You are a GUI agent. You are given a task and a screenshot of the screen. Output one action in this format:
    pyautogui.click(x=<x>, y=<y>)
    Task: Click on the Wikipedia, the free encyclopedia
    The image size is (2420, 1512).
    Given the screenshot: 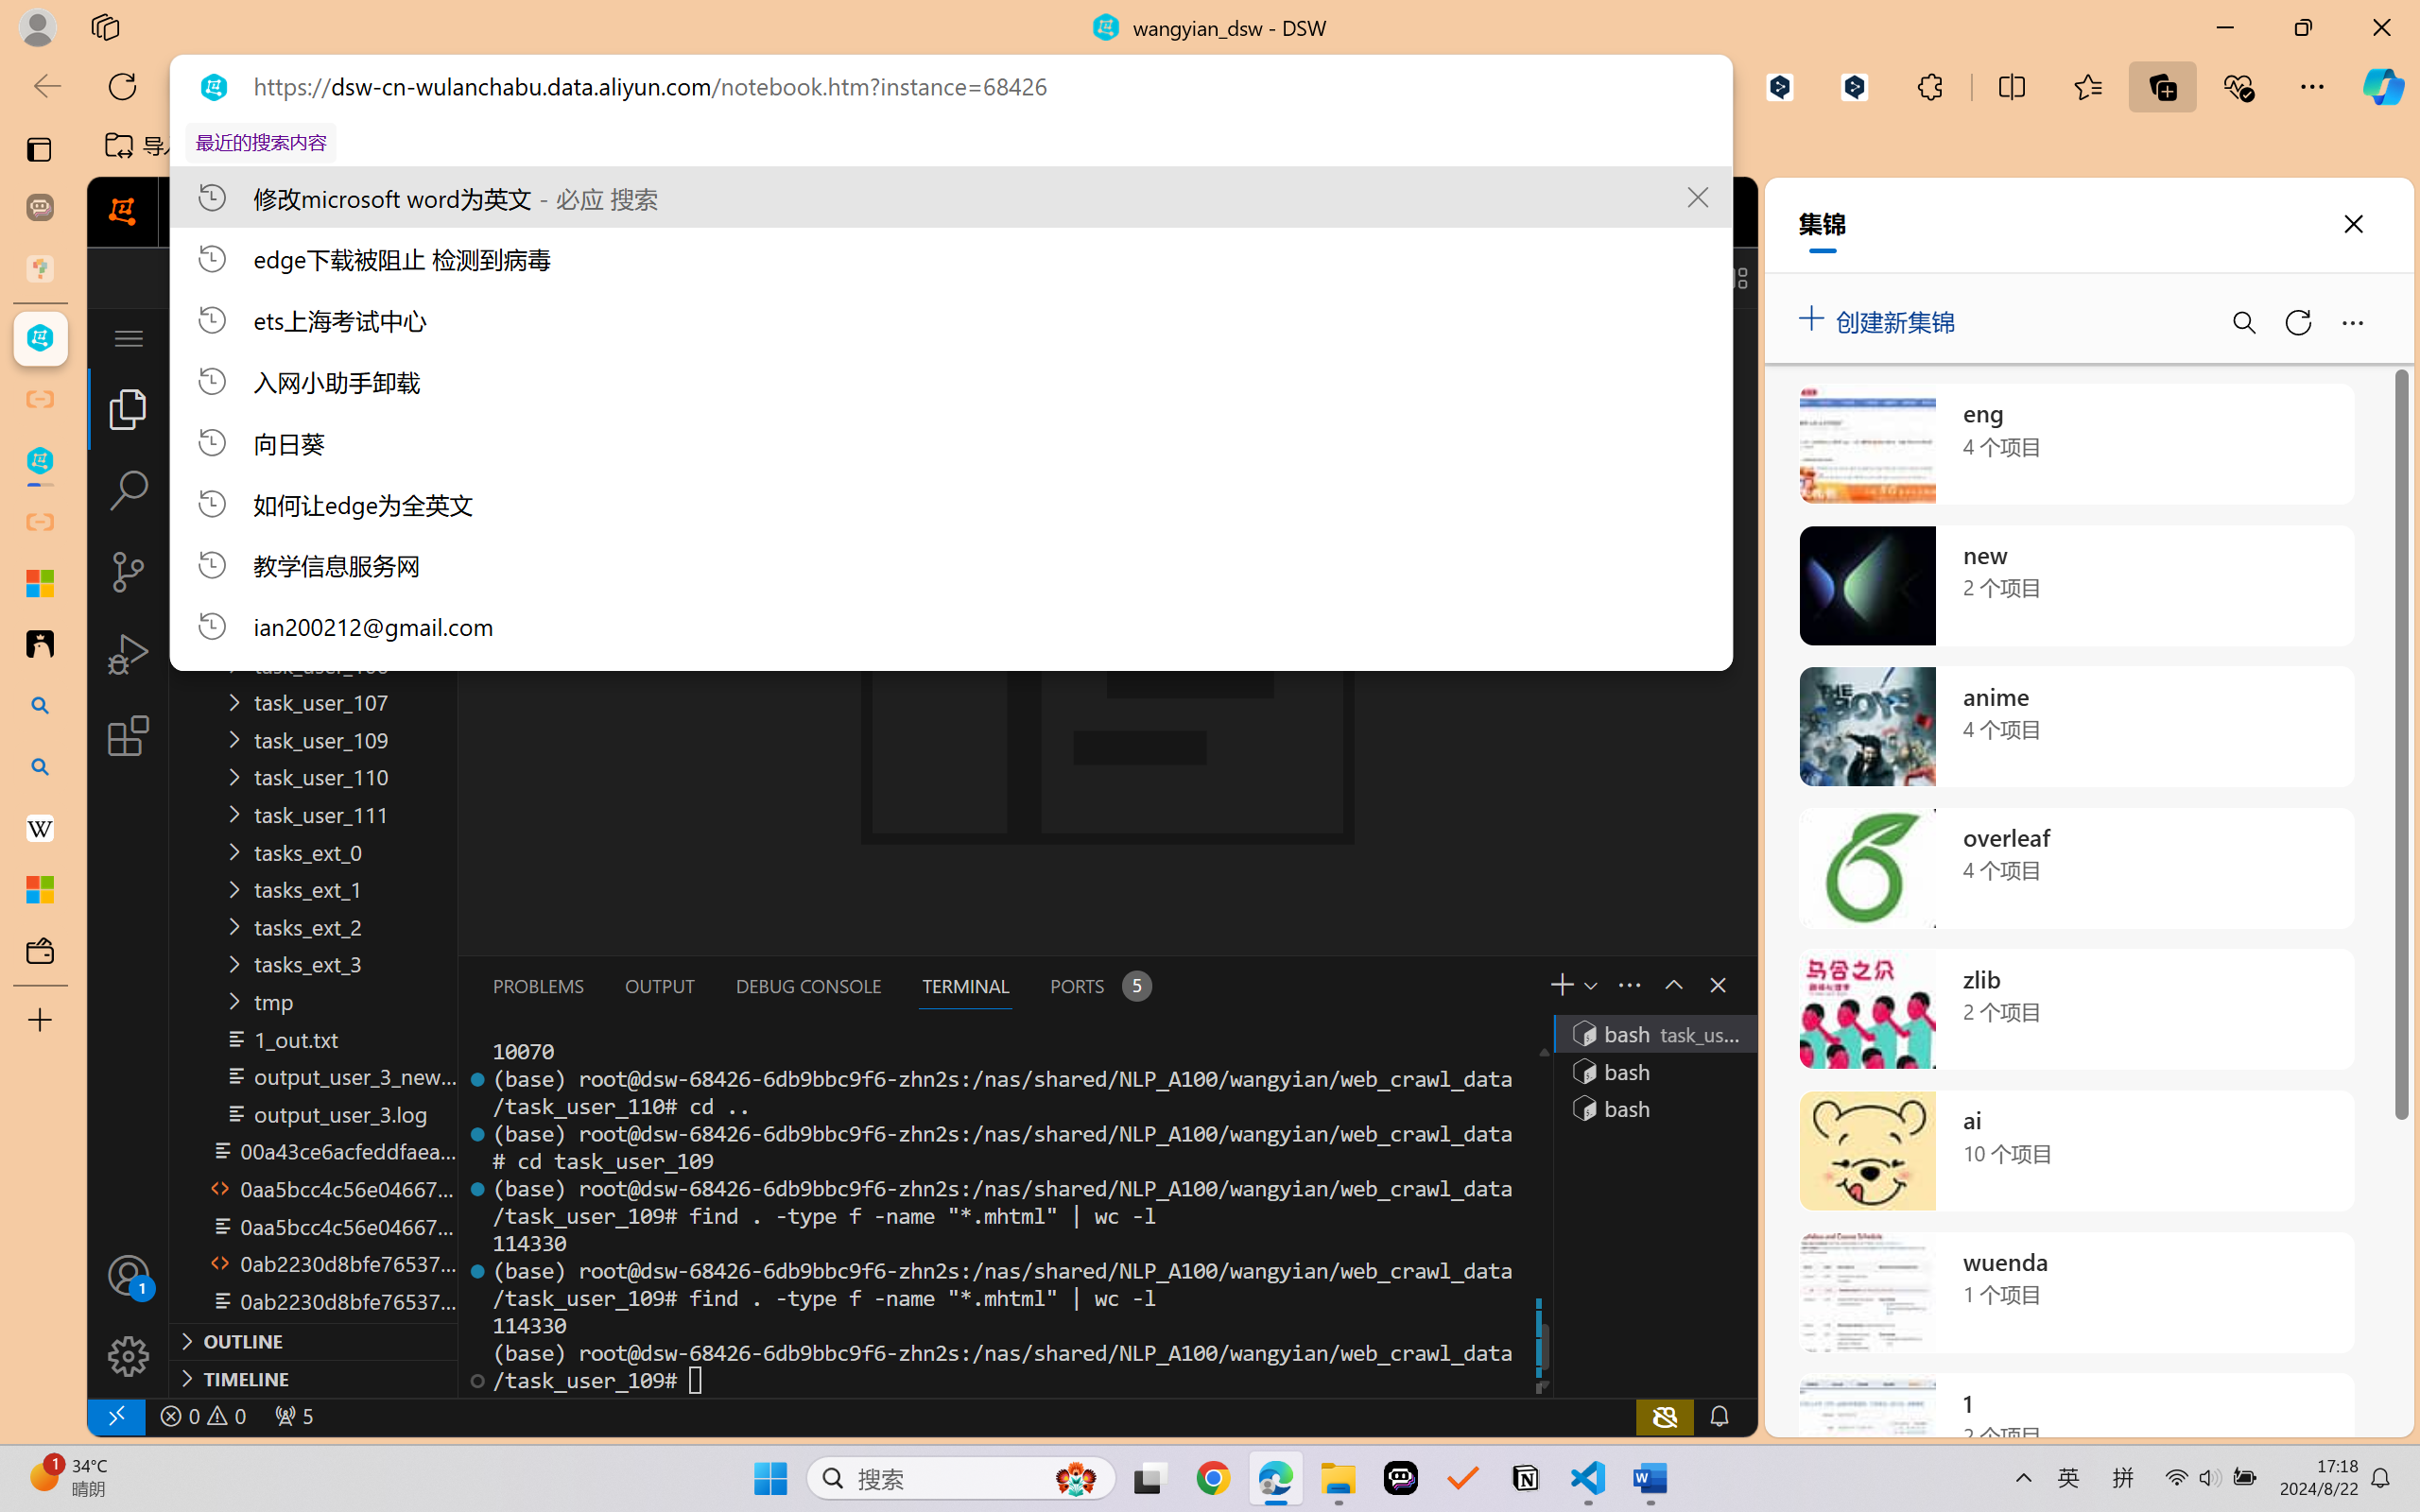 What is the action you would take?
    pyautogui.click(x=412, y=146)
    